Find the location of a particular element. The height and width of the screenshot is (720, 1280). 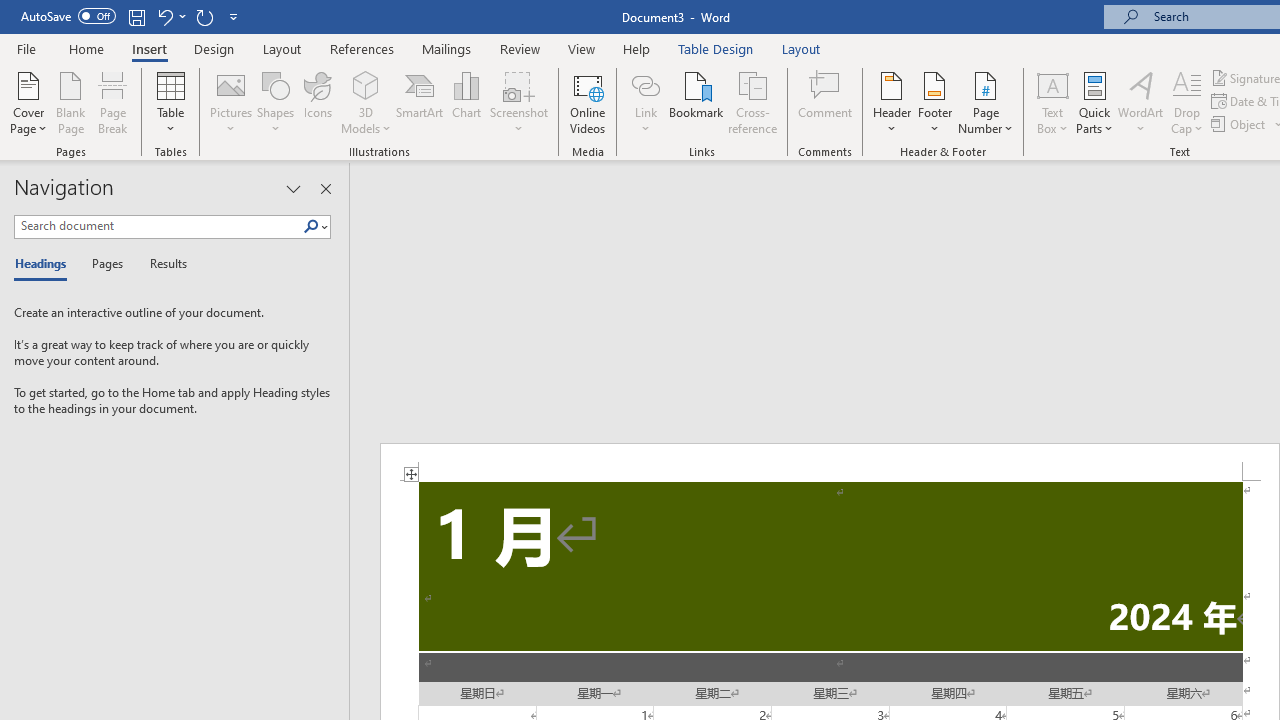

Page Break is located at coordinates (113, 102).